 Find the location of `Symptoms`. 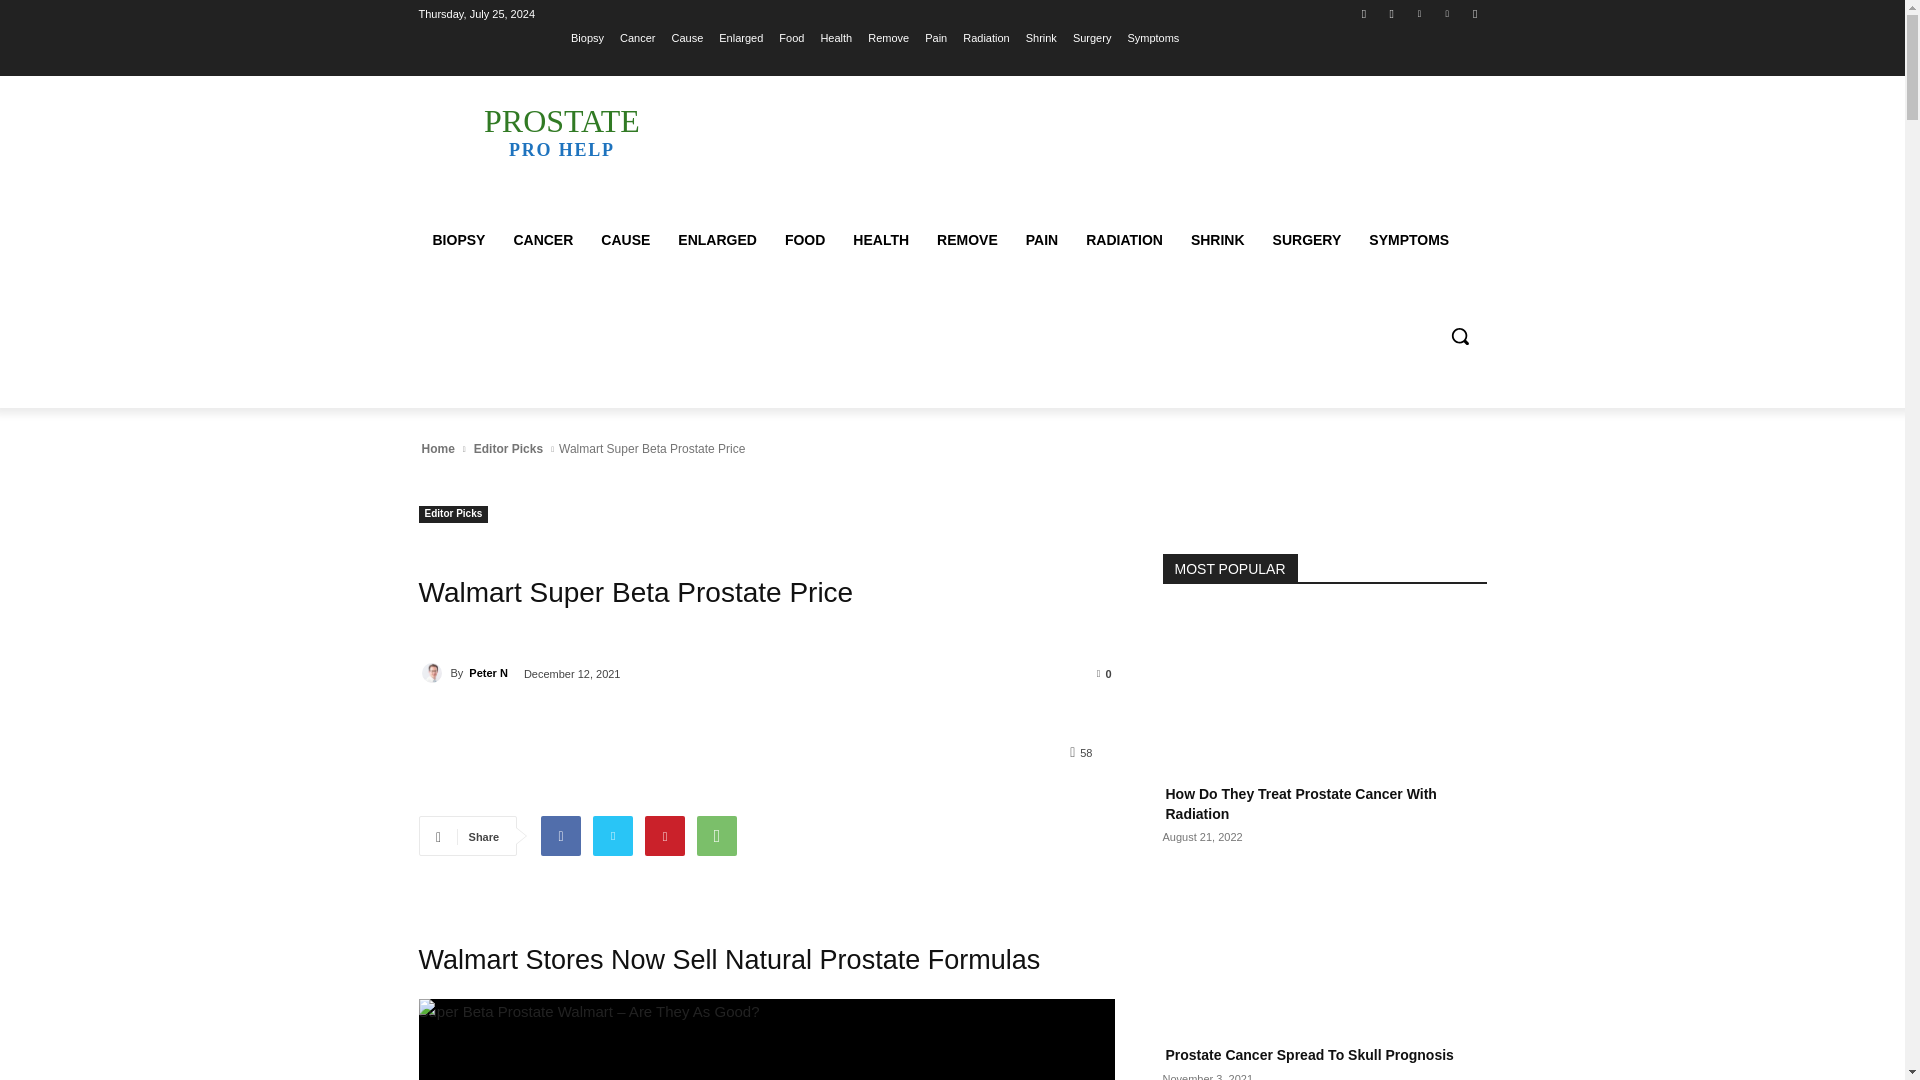

Symptoms is located at coordinates (1152, 37).